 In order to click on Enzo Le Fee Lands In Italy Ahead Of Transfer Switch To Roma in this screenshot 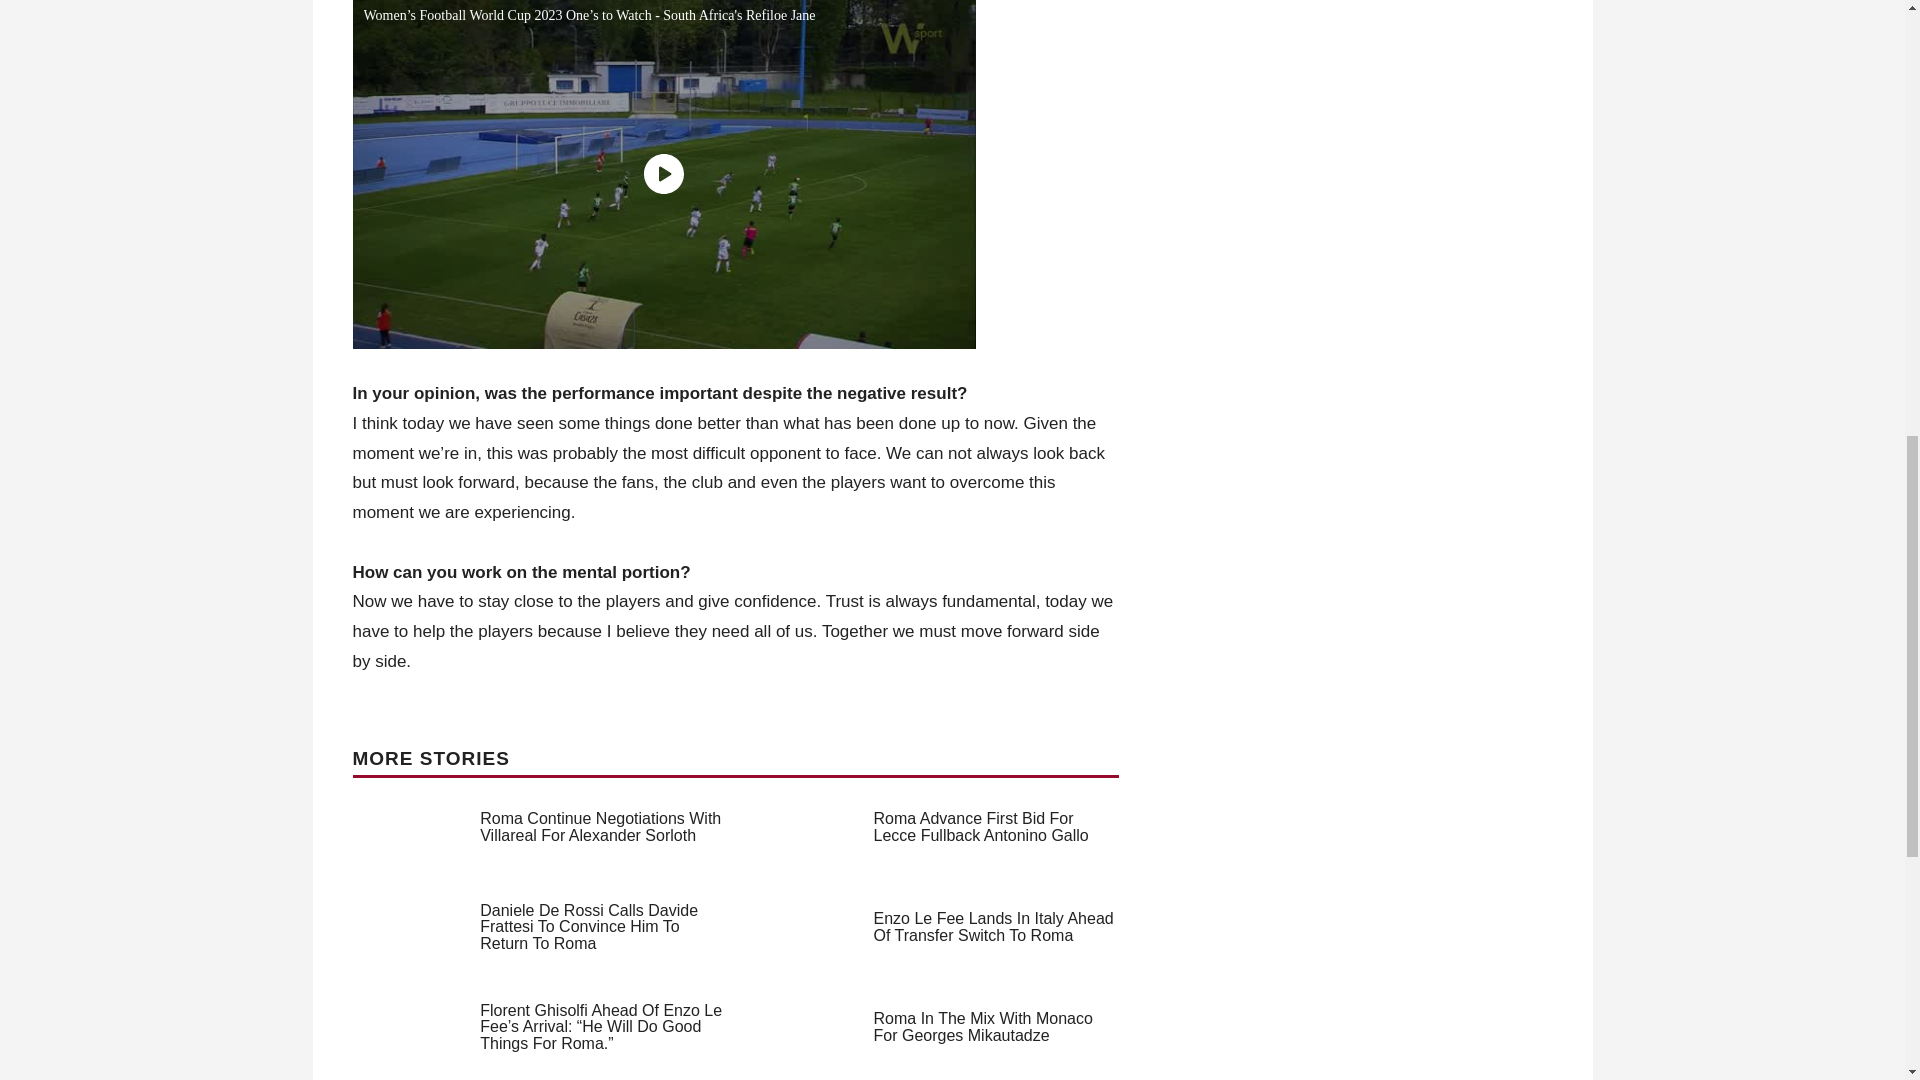, I will do `click(993, 926)`.